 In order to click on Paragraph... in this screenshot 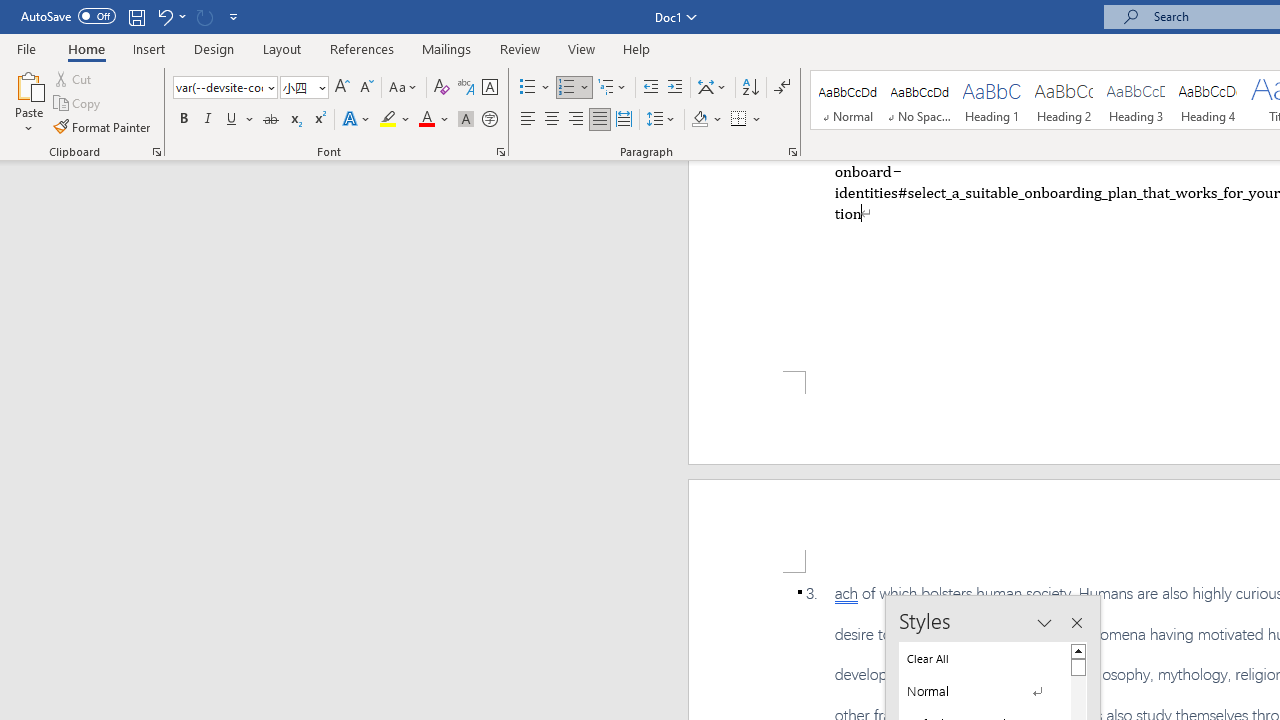, I will do `click(792, 152)`.